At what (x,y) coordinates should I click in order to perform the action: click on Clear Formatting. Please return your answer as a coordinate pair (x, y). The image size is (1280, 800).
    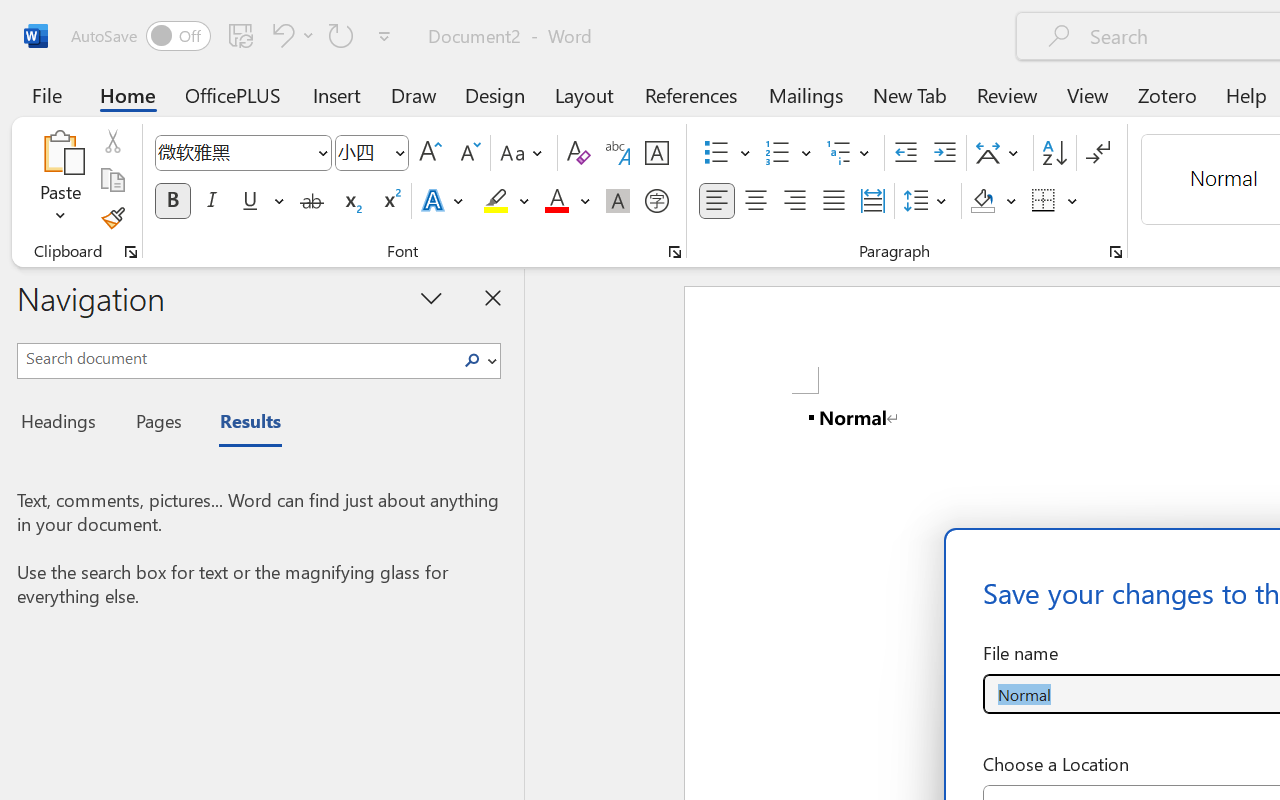
    Looking at the image, I should click on (578, 153).